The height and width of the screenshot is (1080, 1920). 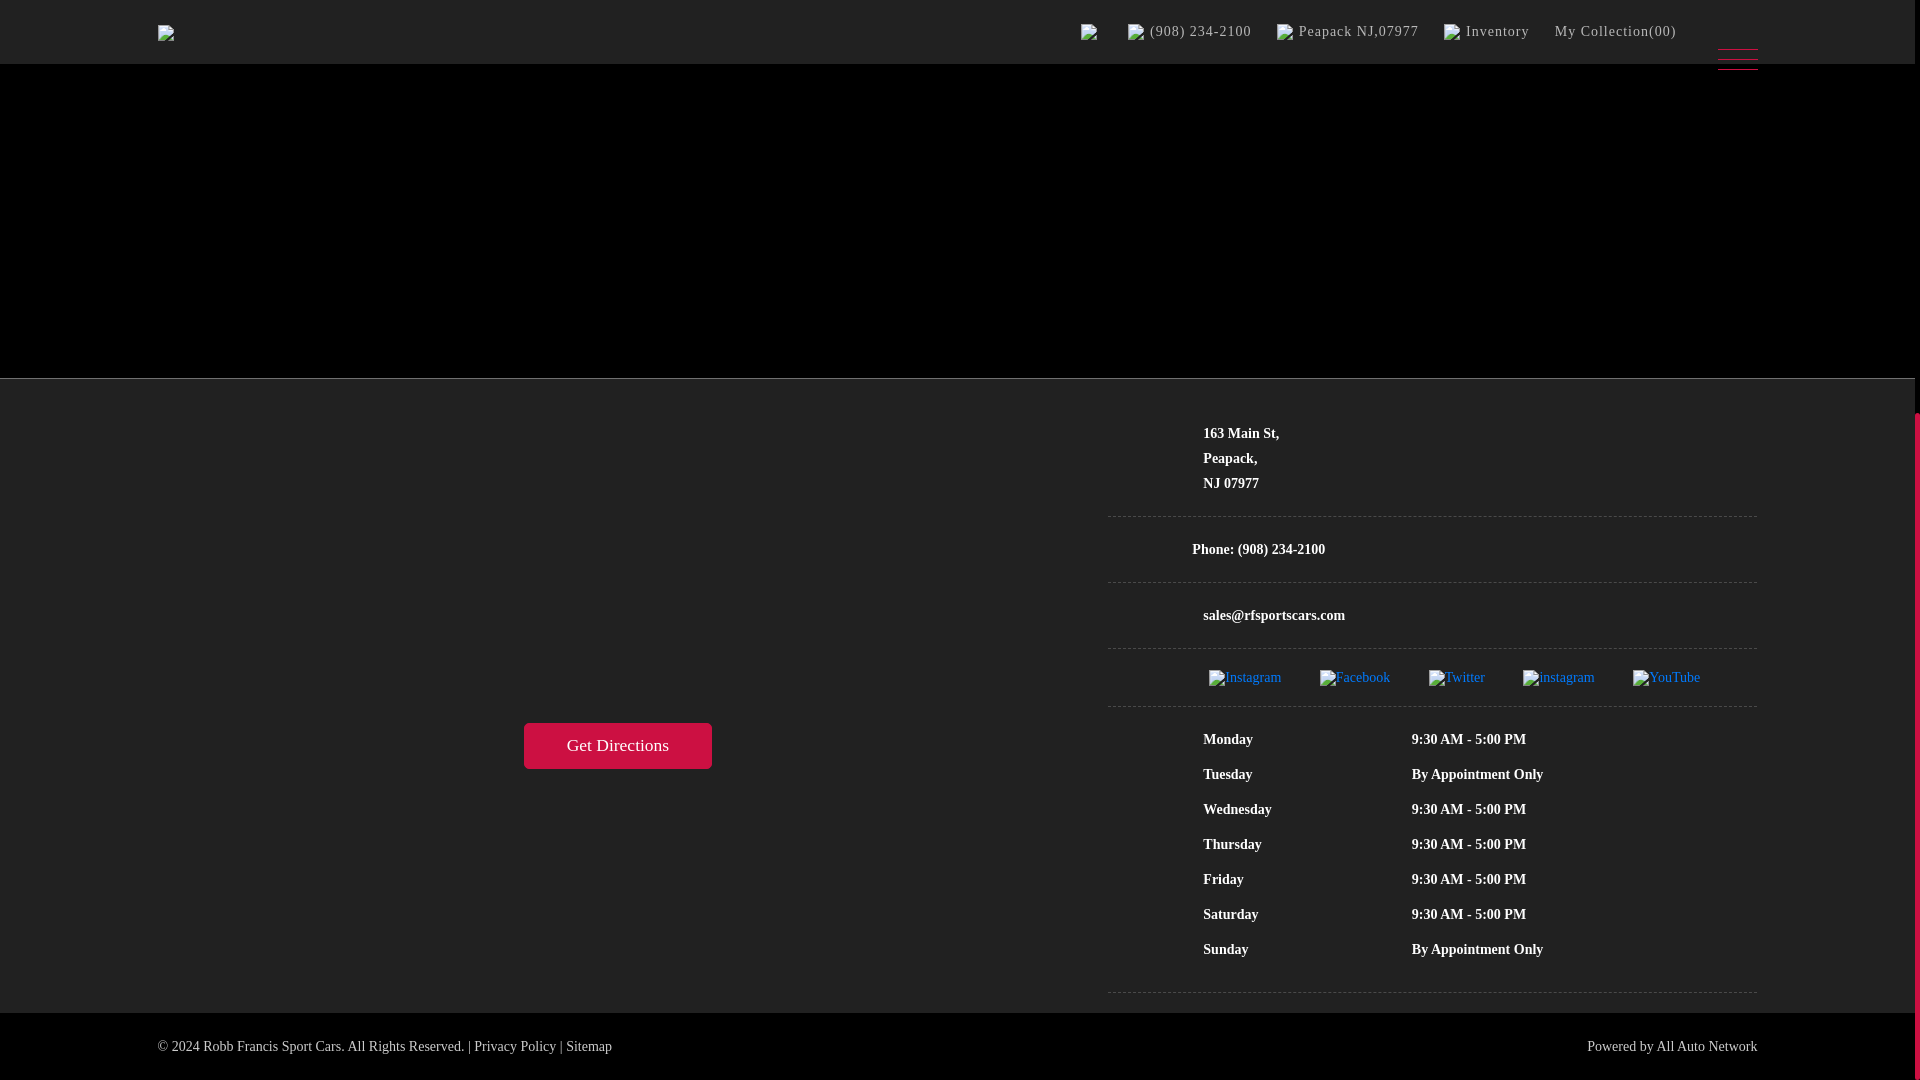 I want to click on About Us, so click(x=1108, y=9).